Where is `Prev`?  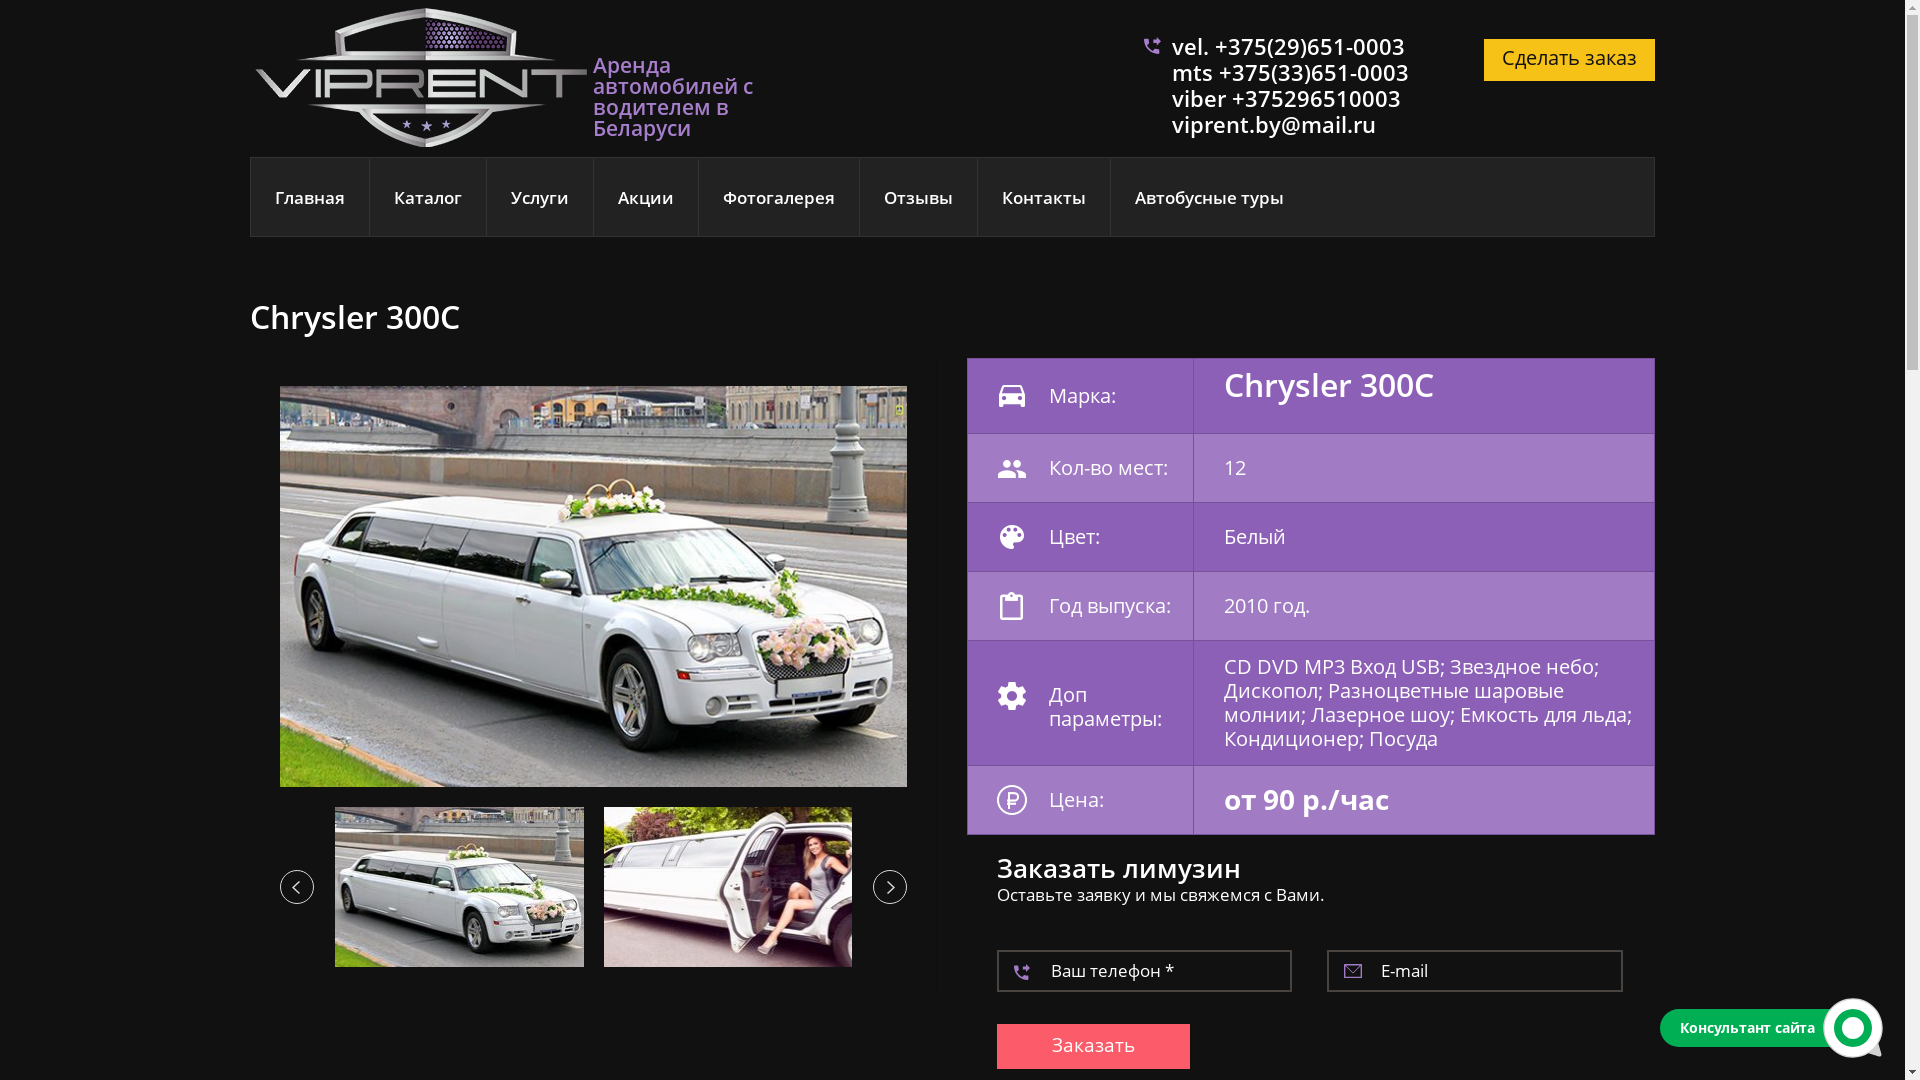 Prev is located at coordinates (297, 887).